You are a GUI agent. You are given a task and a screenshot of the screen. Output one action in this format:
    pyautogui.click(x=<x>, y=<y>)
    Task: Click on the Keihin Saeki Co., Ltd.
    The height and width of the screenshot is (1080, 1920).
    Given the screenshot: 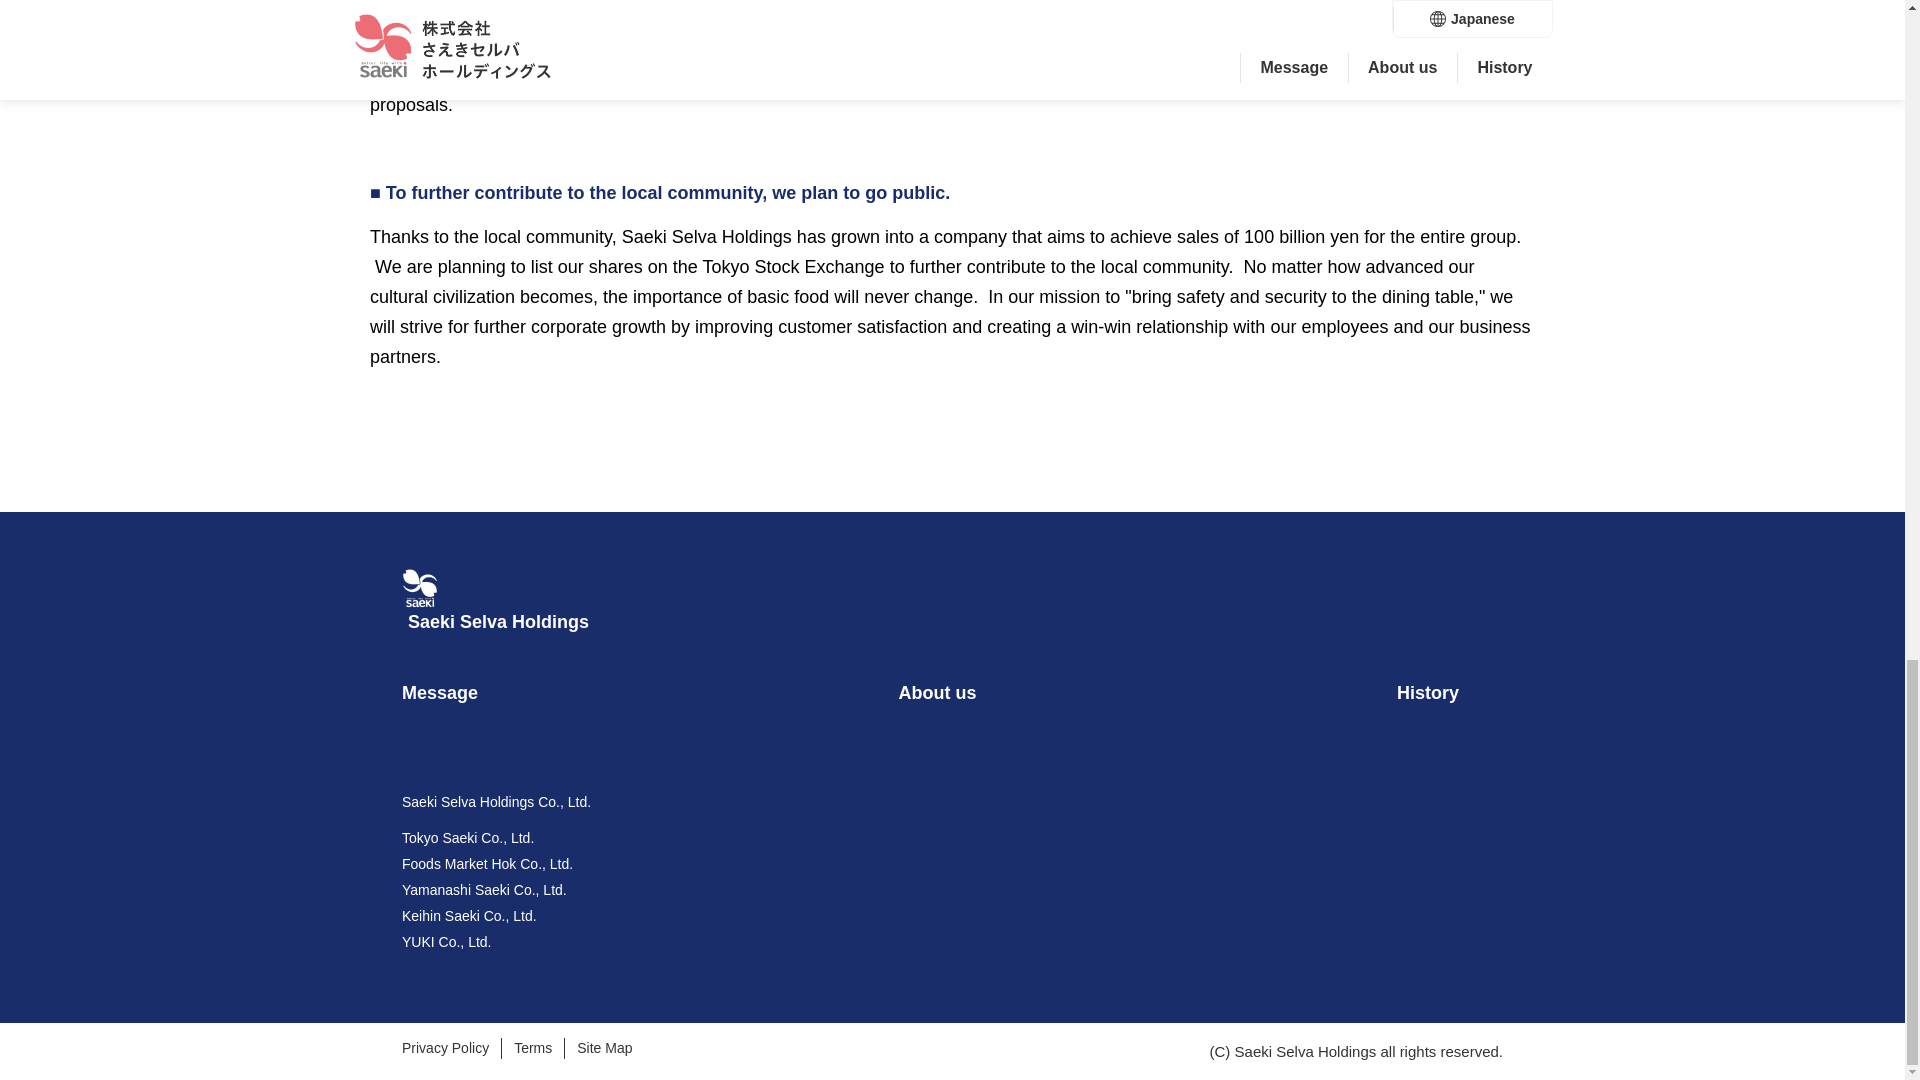 What is the action you would take?
    pyautogui.click(x=469, y=916)
    